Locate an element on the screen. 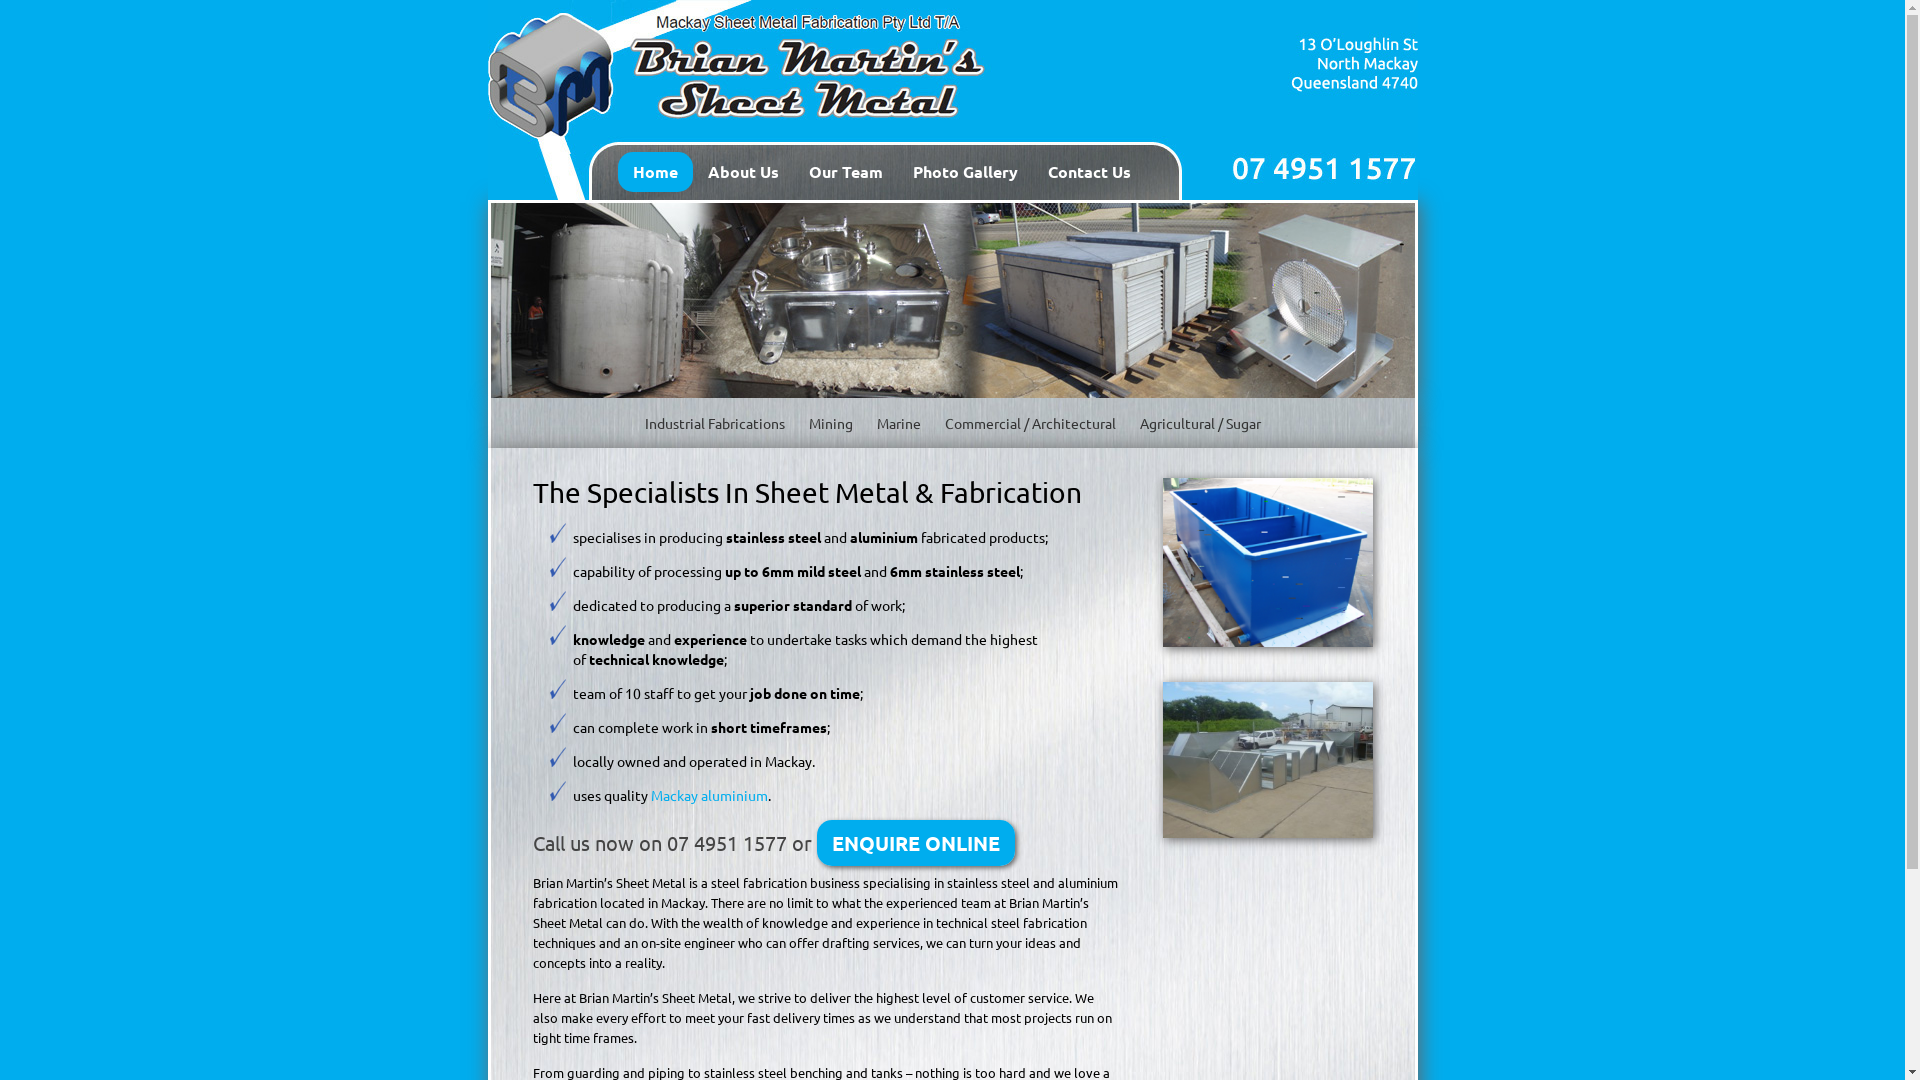  Mackay aluminium is located at coordinates (708, 795).